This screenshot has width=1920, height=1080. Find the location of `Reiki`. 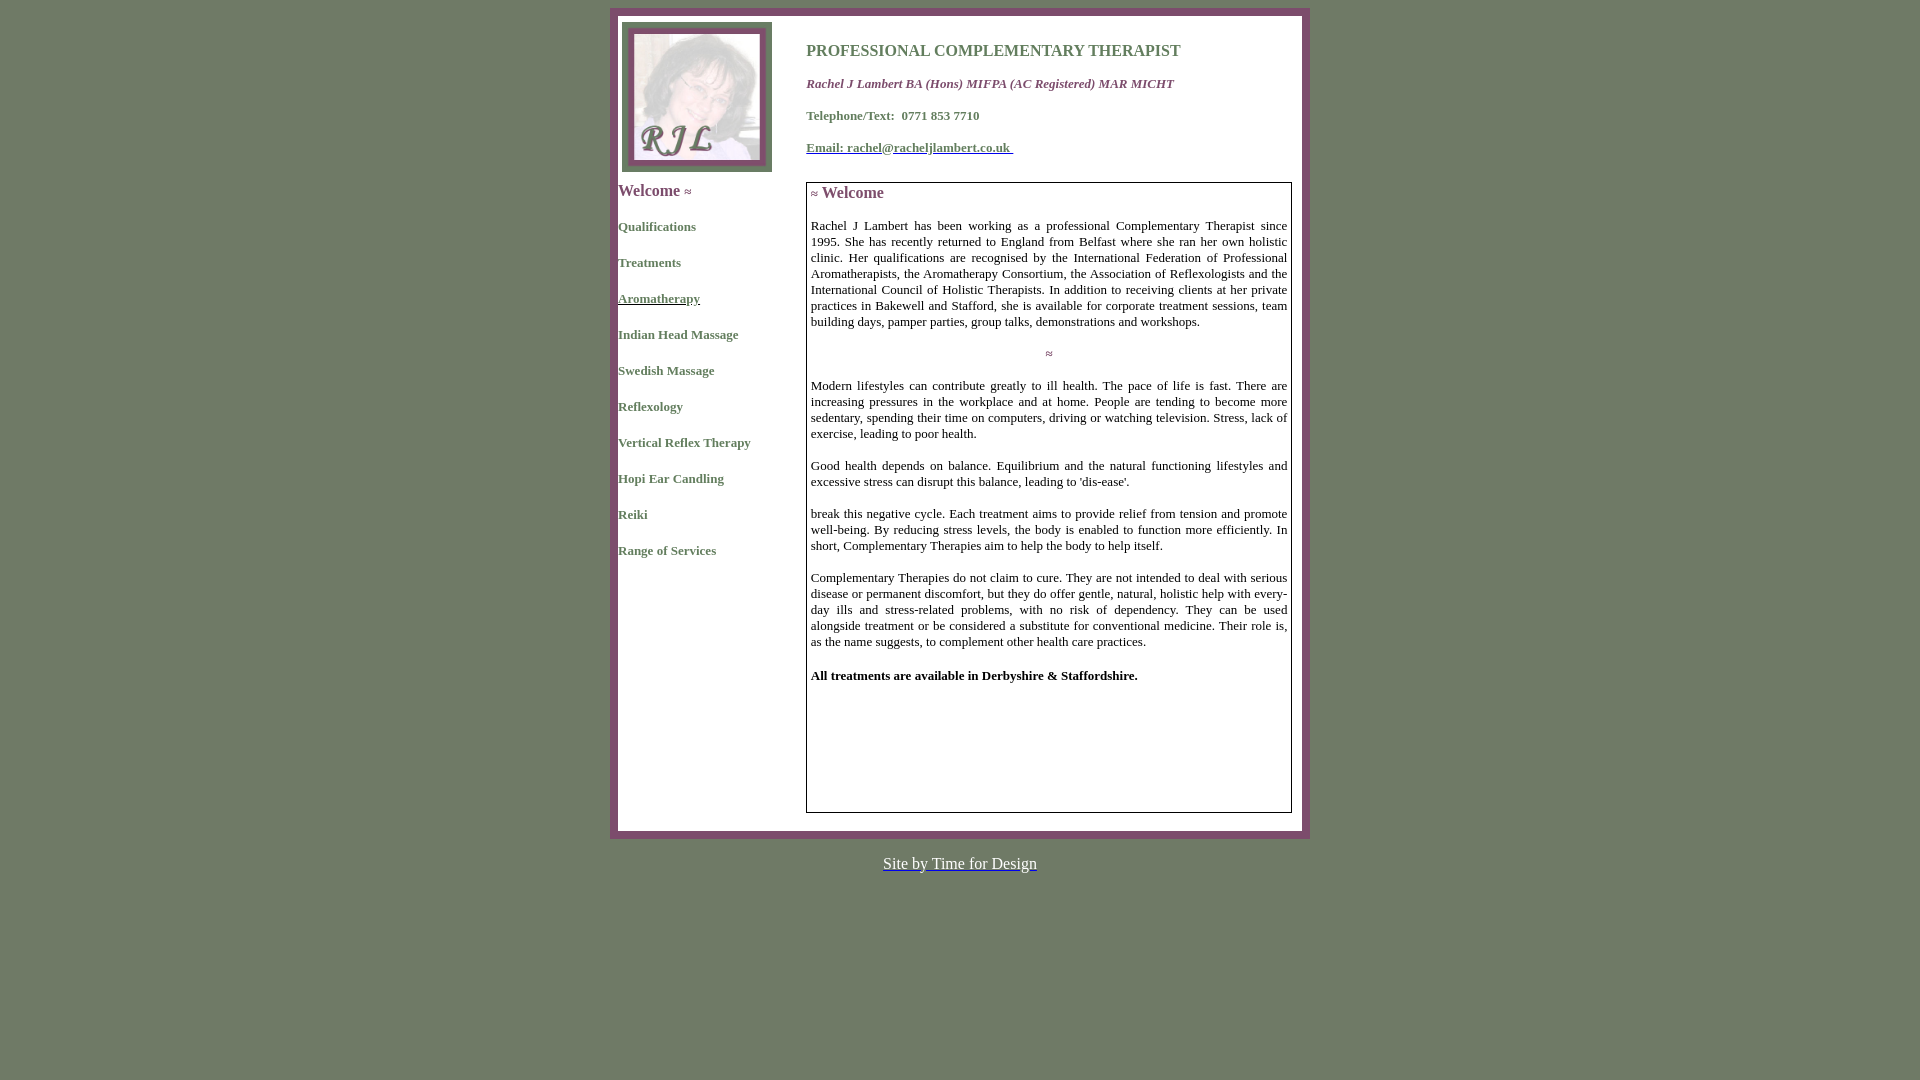

Reiki is located at coordinates (633, 514).